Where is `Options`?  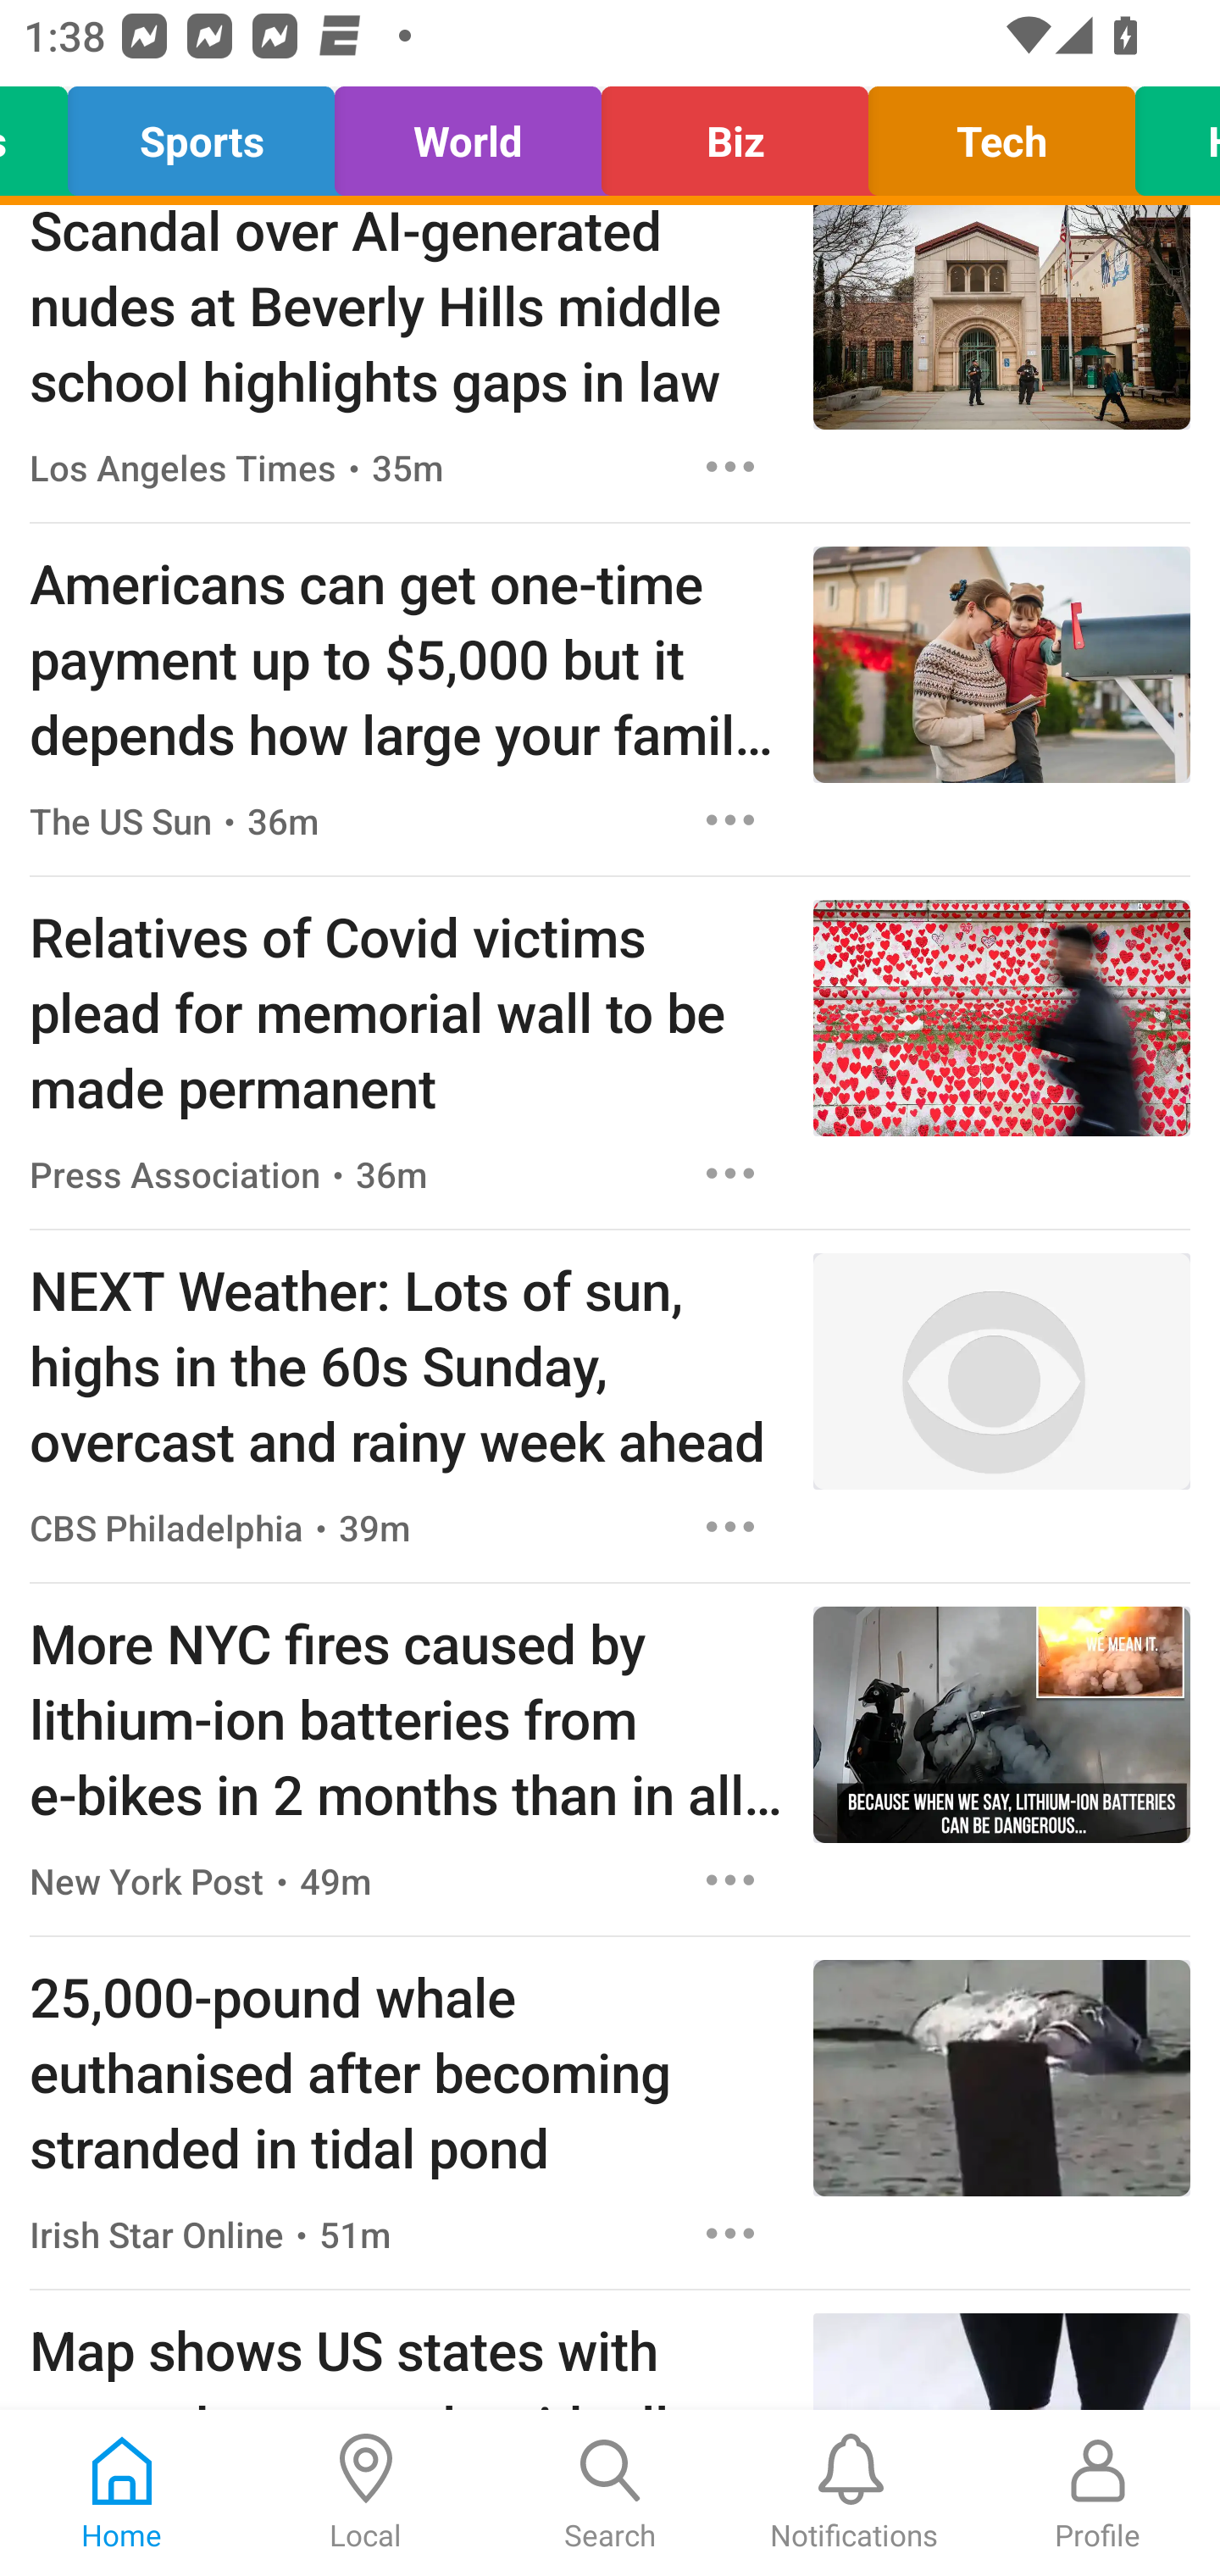 Options is located at coordinates (730, 1879).